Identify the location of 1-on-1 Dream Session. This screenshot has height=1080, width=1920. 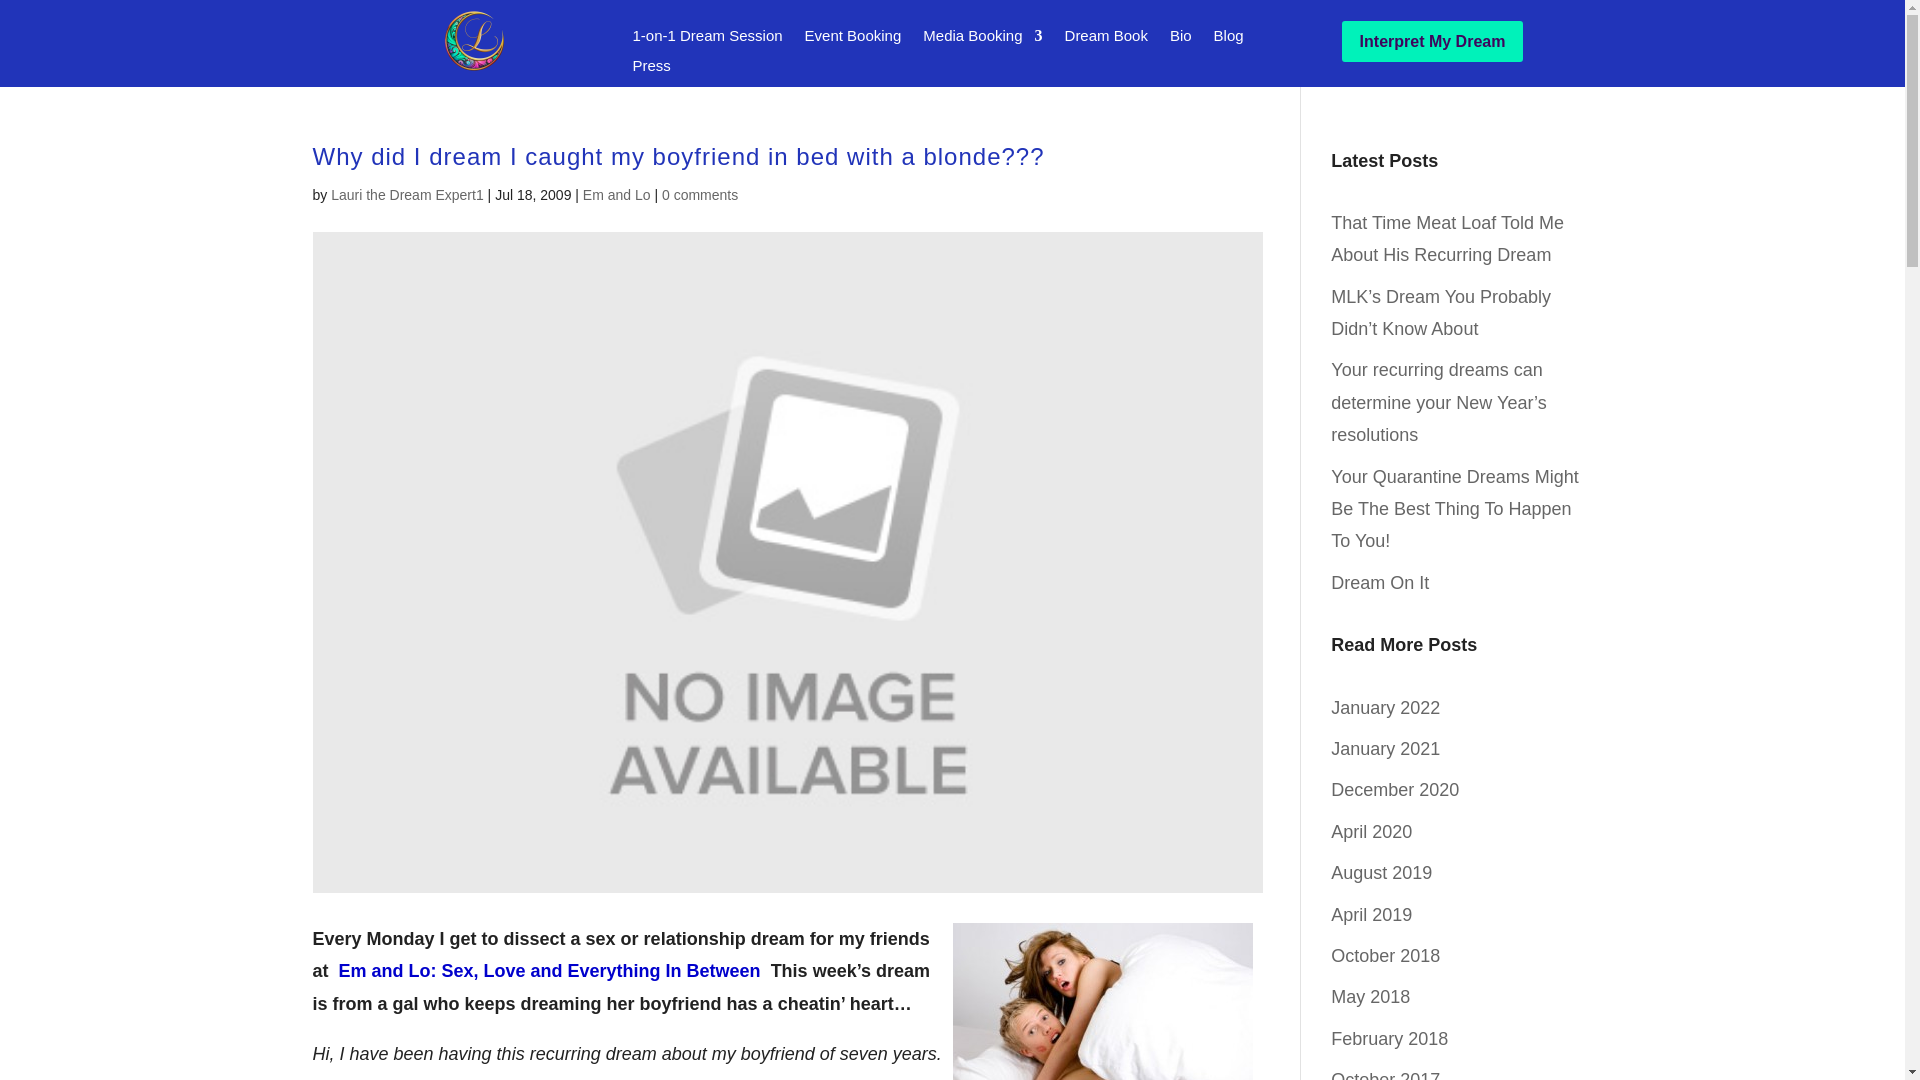
(706, 40).